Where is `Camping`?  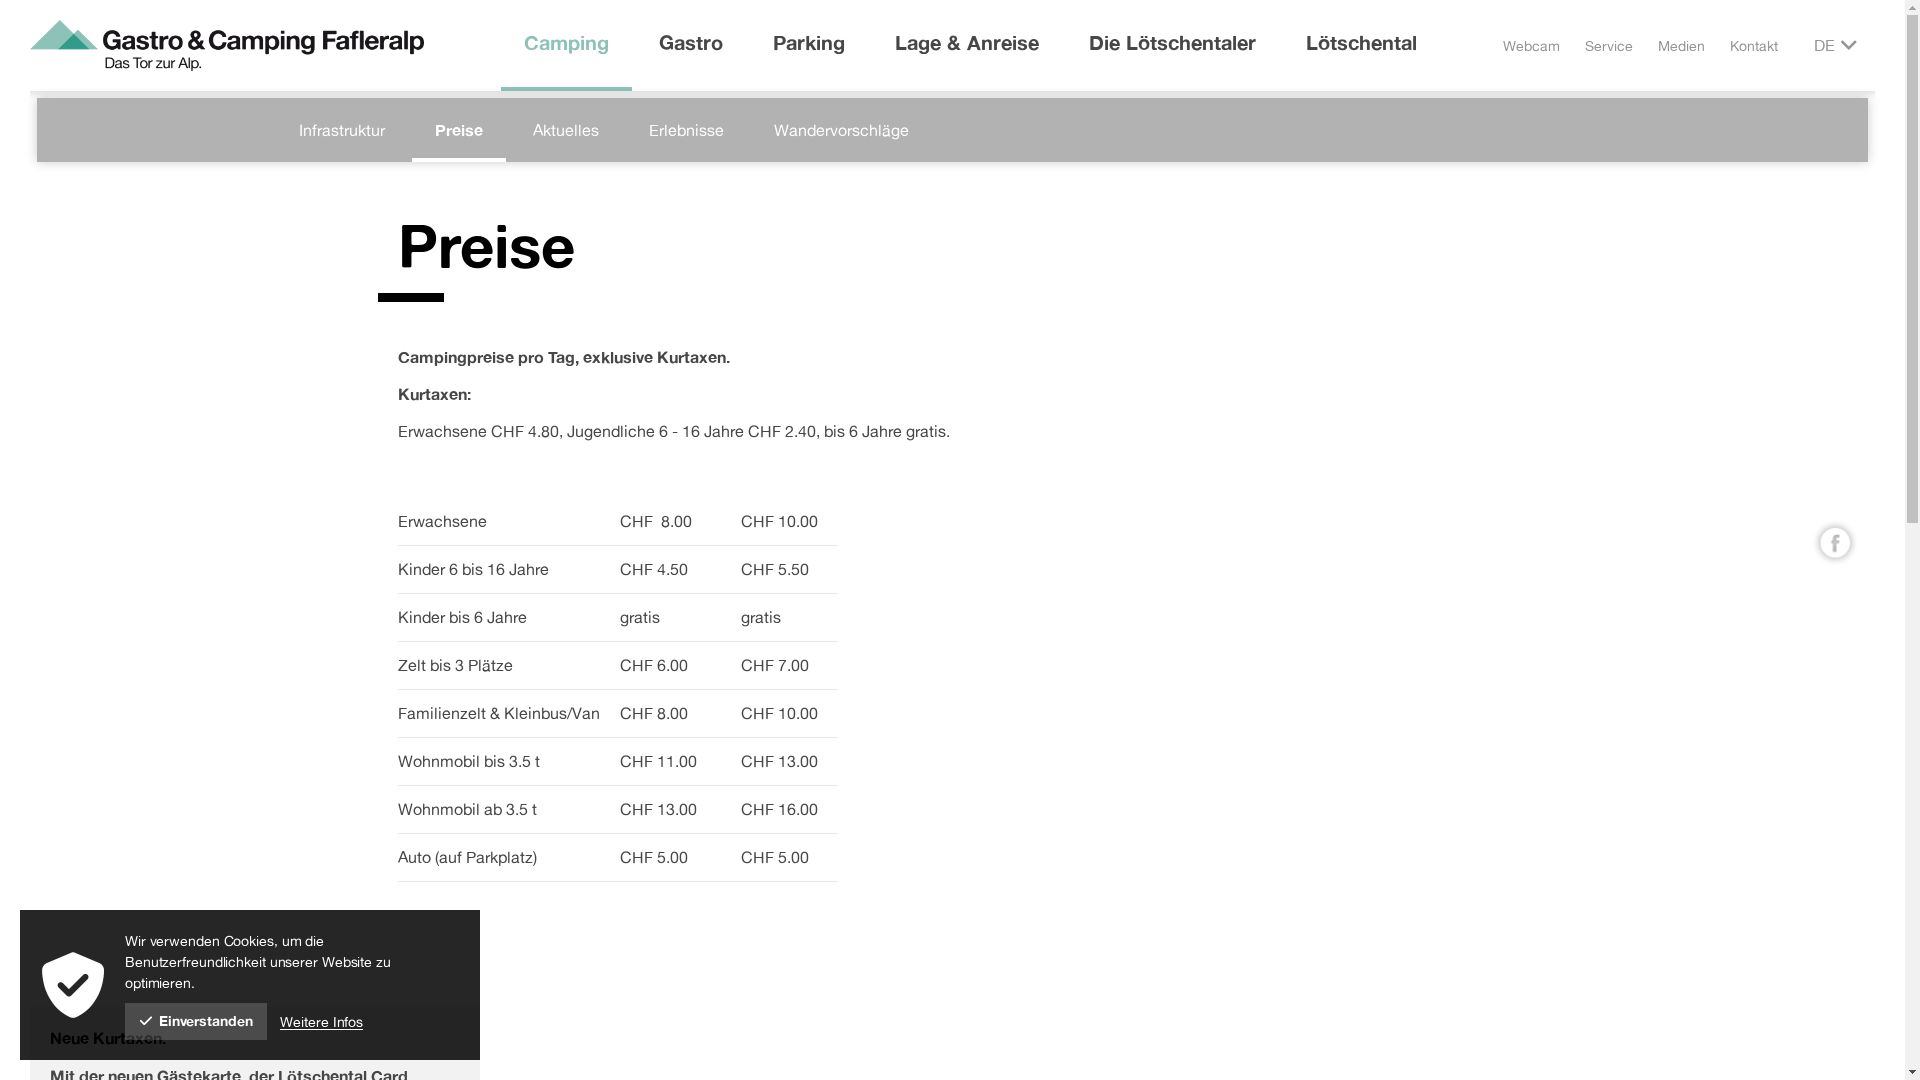 Camping is located at coordinates (566, 43).